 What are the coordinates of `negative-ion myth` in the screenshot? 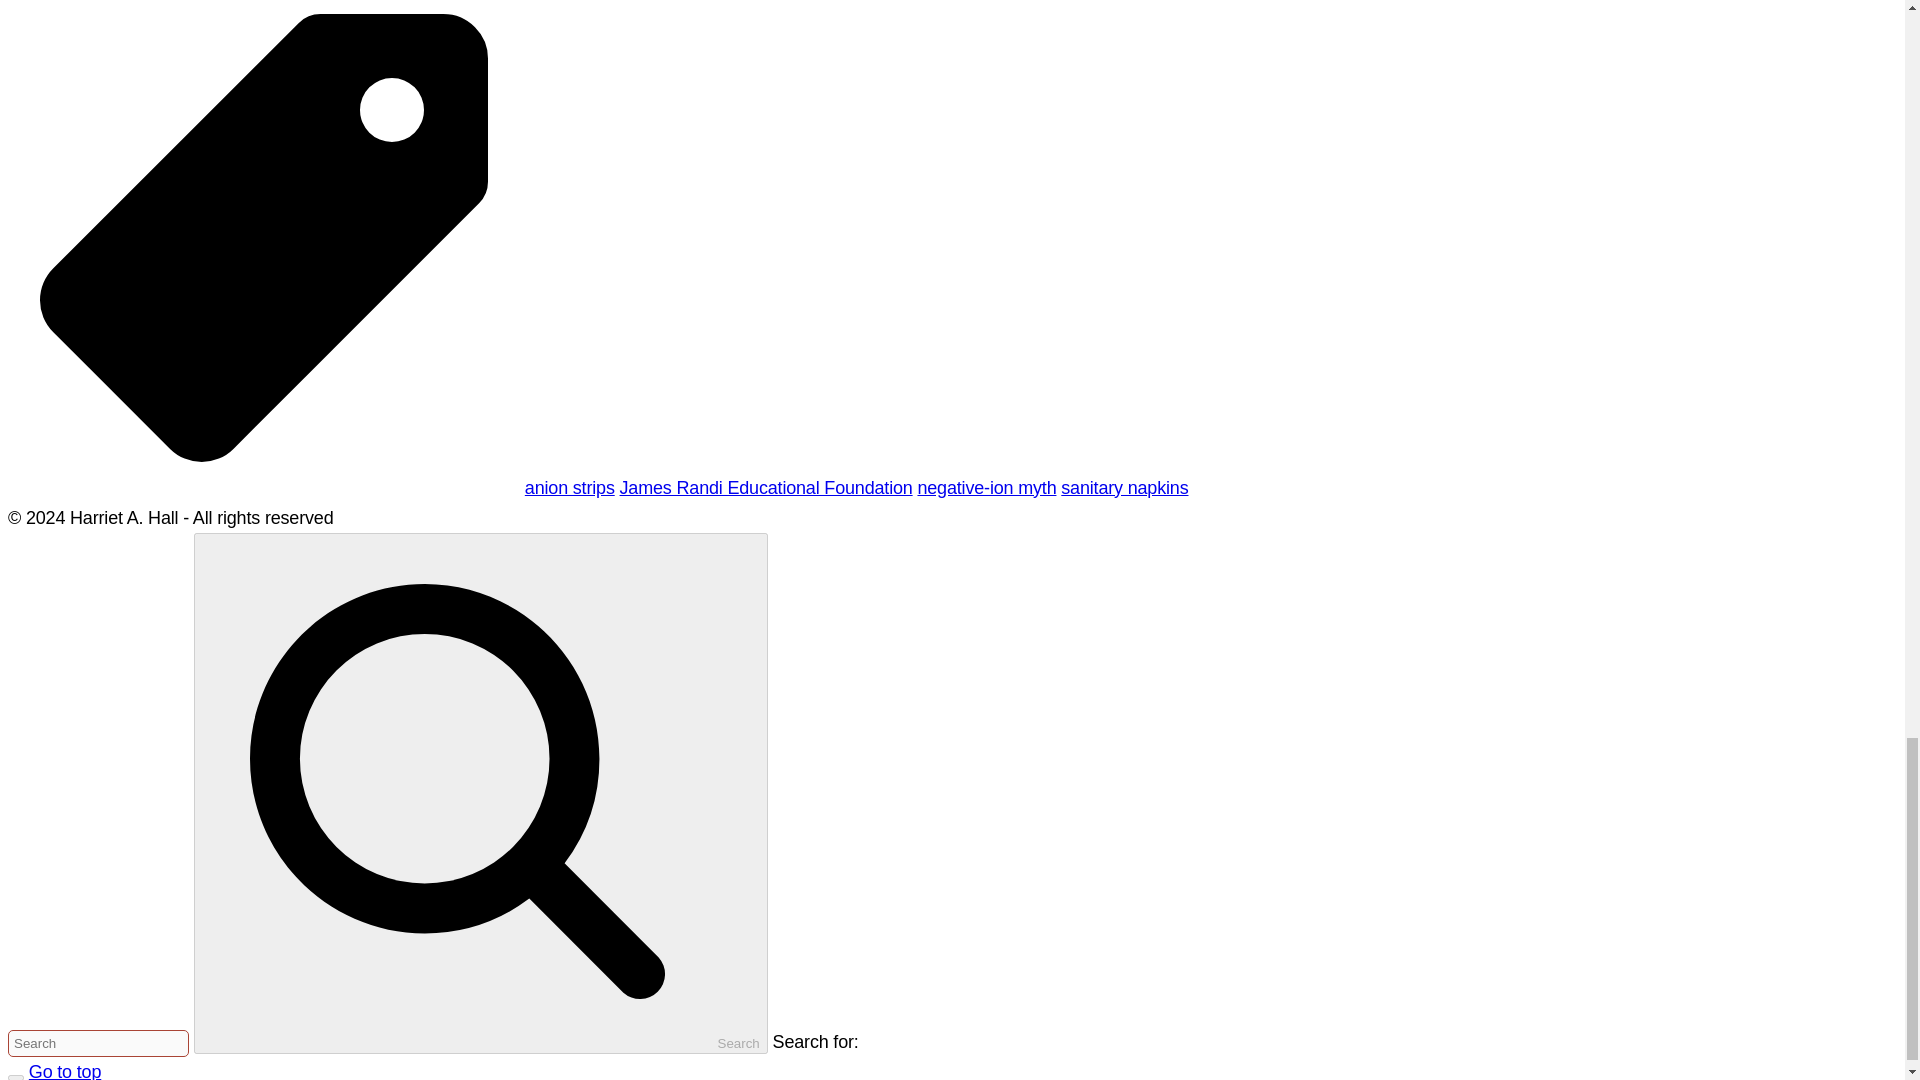 It's located at (986, 488).